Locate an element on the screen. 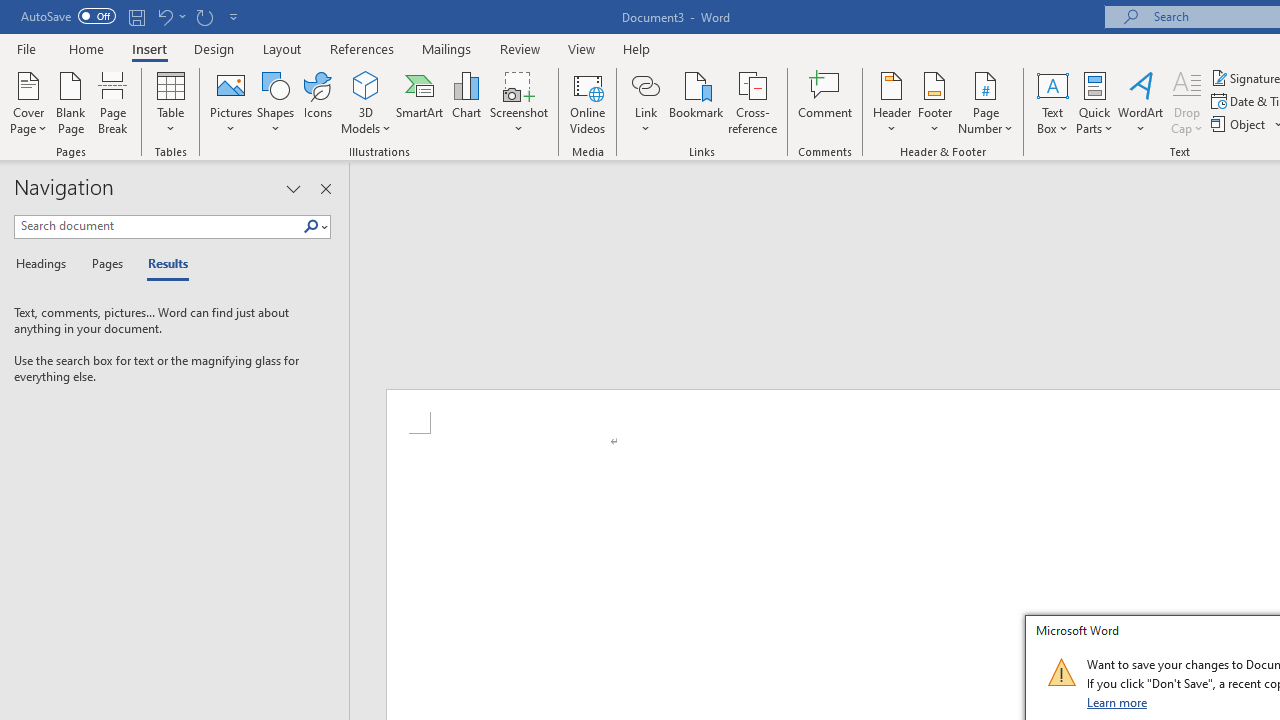  Bookmark... is located at coordinates (696, 102).